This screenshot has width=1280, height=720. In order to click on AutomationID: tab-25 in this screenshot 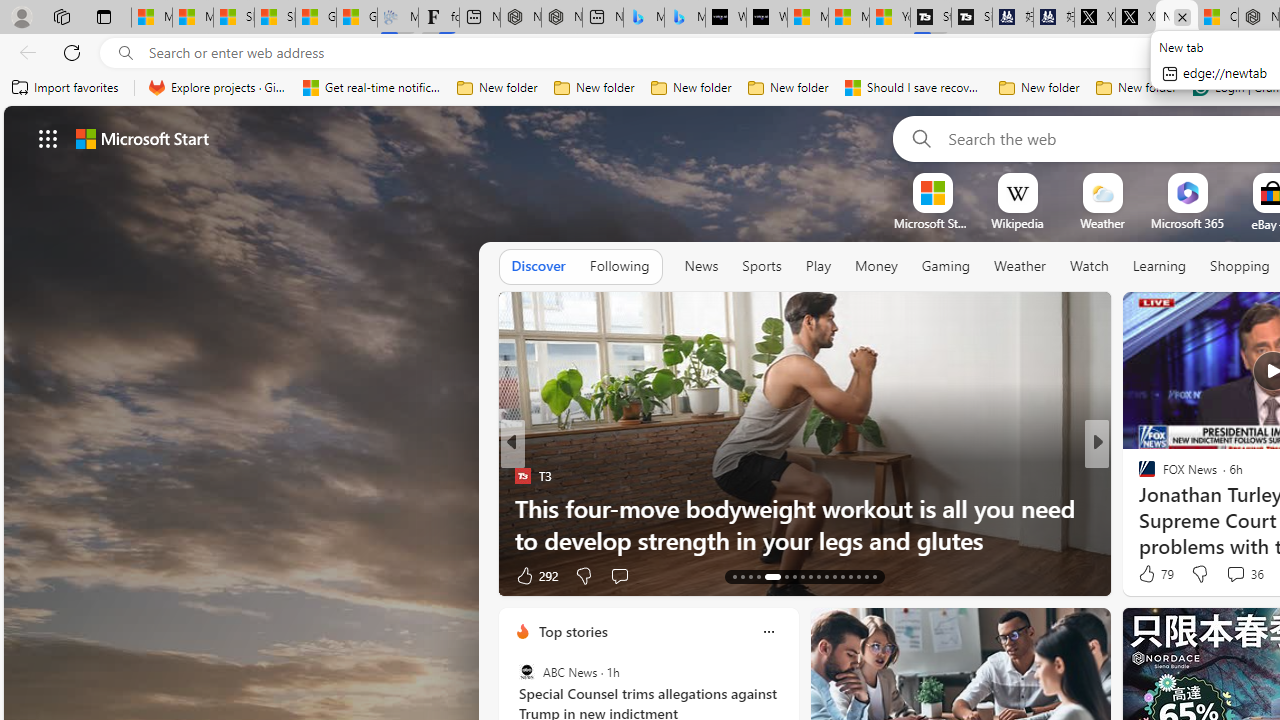, I will do `click(842, 576)`.